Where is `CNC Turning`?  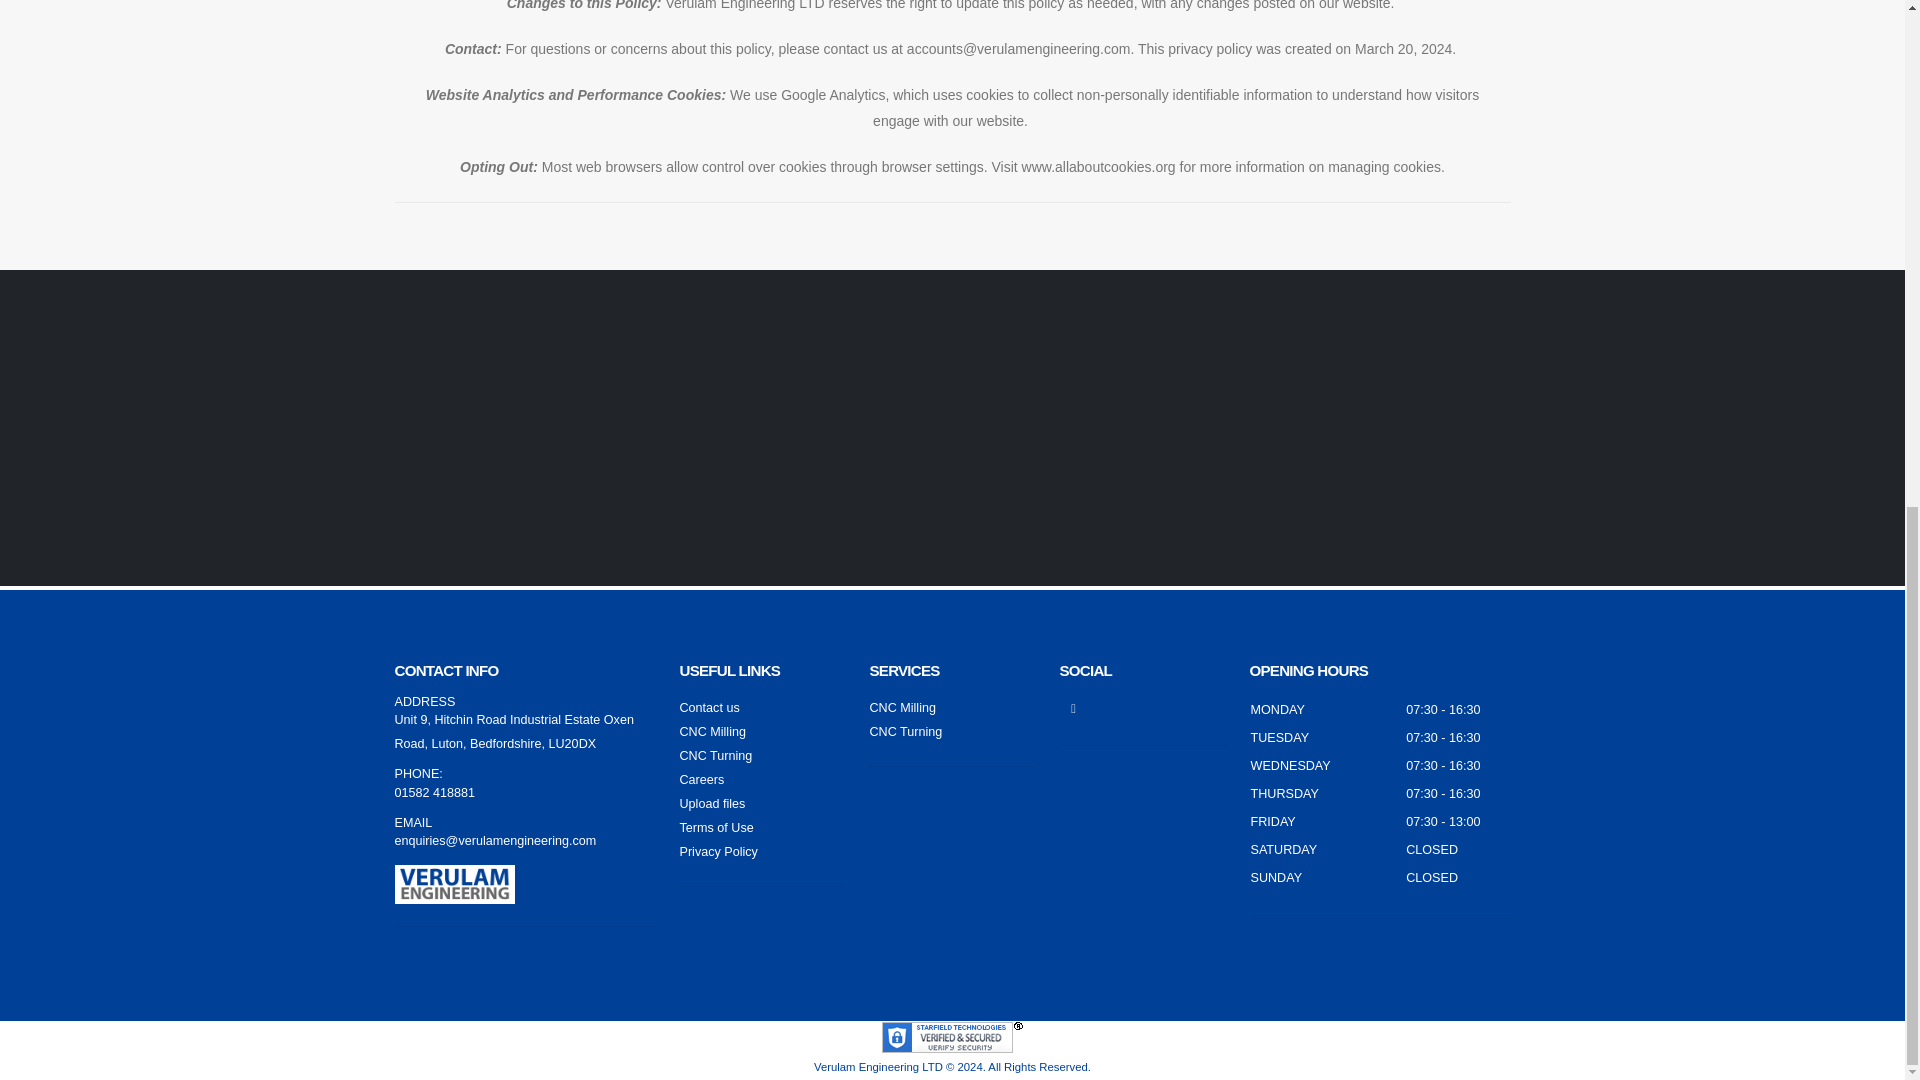
CNC Turning is located at coordinates (906, 731).